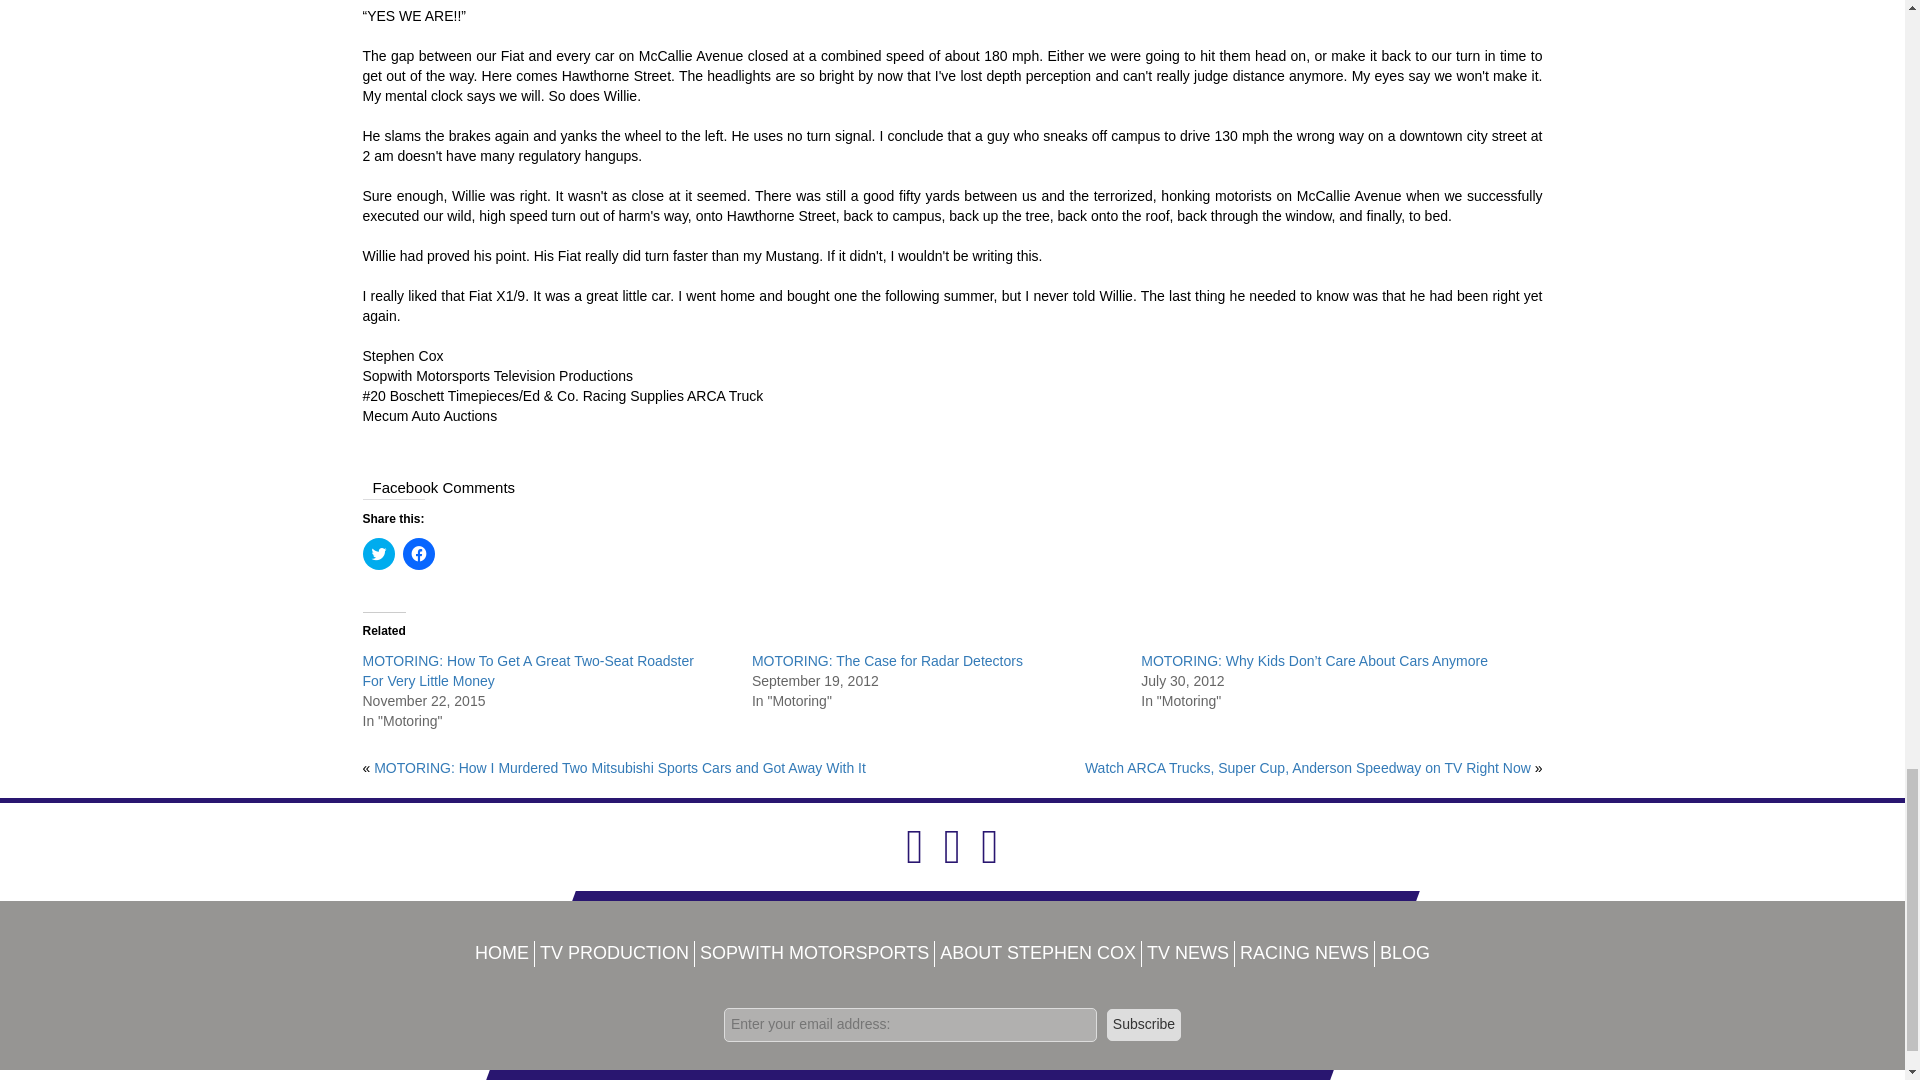 This screenshot has height=1080, width=1920. What do you see at coordinates (1144, 1024) in the screenshot?
I see `Subscribe` at bounding box center [1144, 1024].